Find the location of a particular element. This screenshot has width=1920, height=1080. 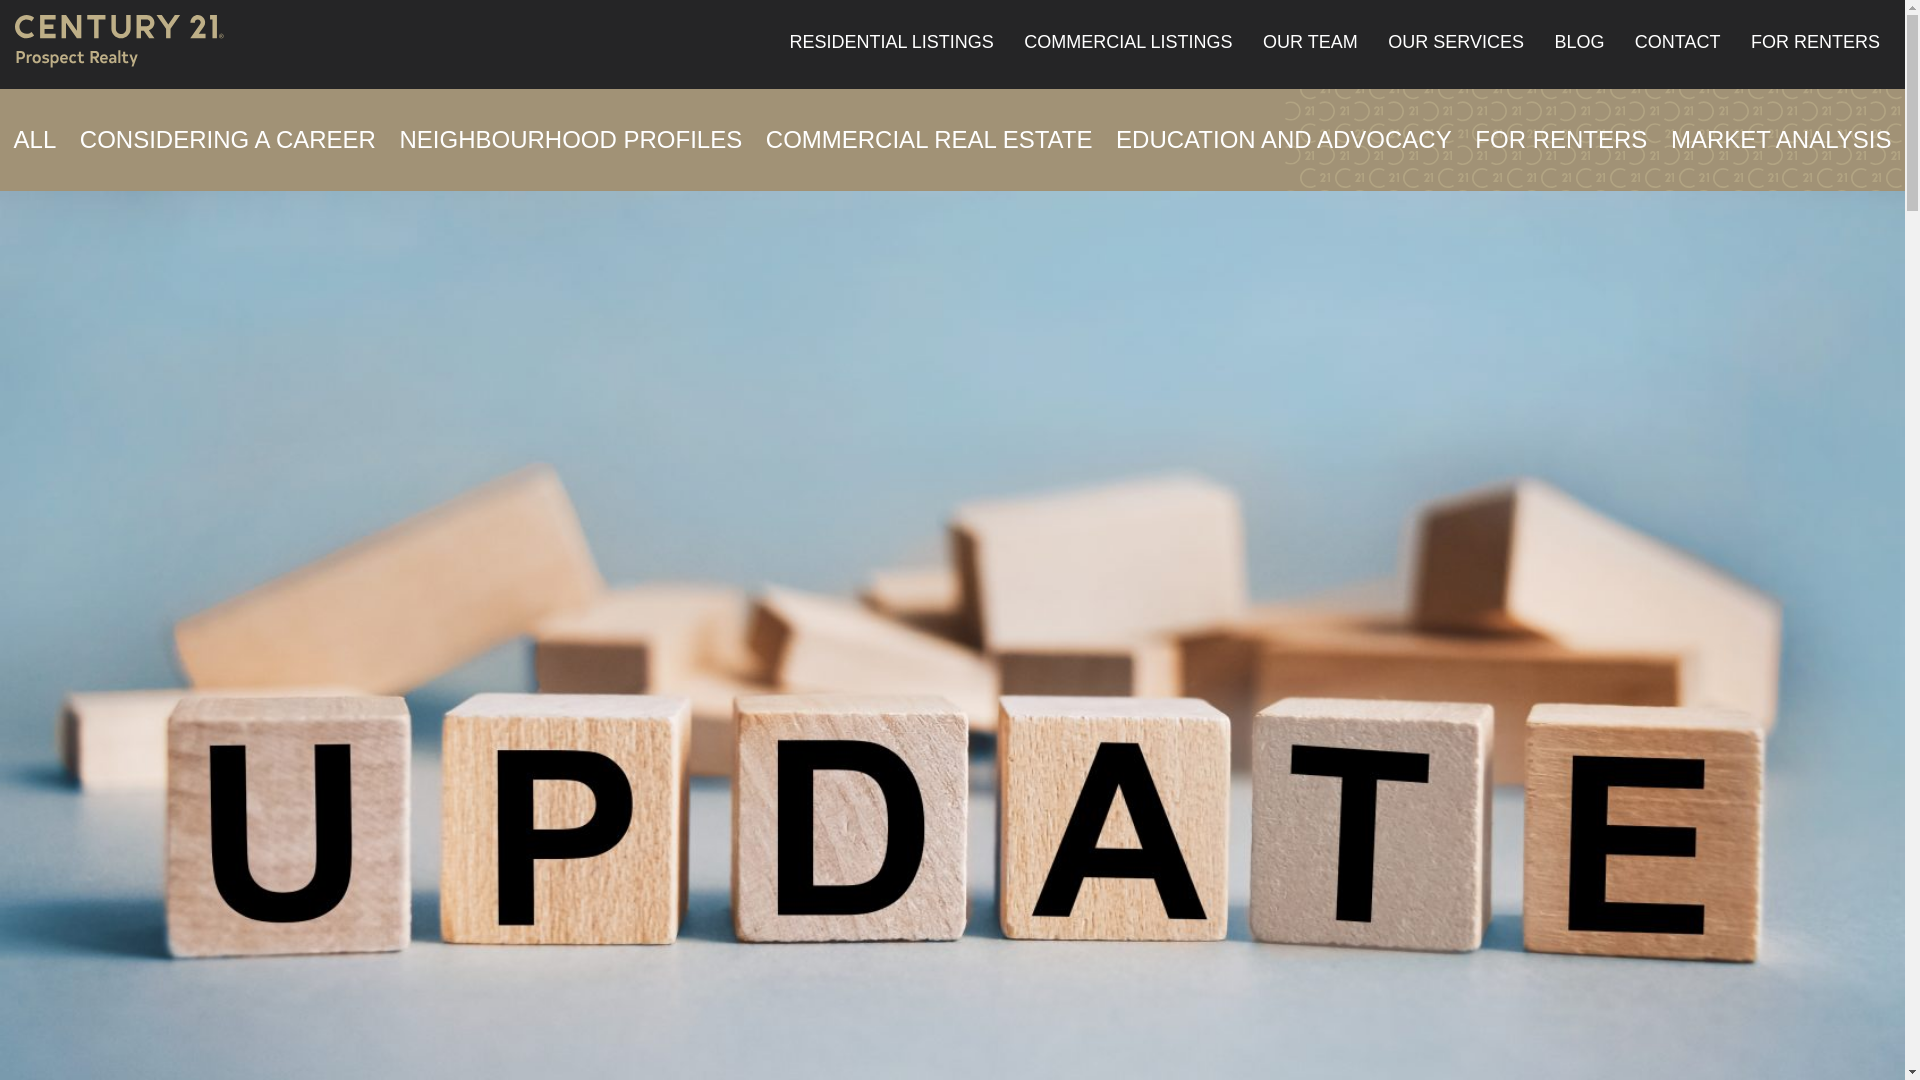

Residential Listings is located at coordinates (890, 42).